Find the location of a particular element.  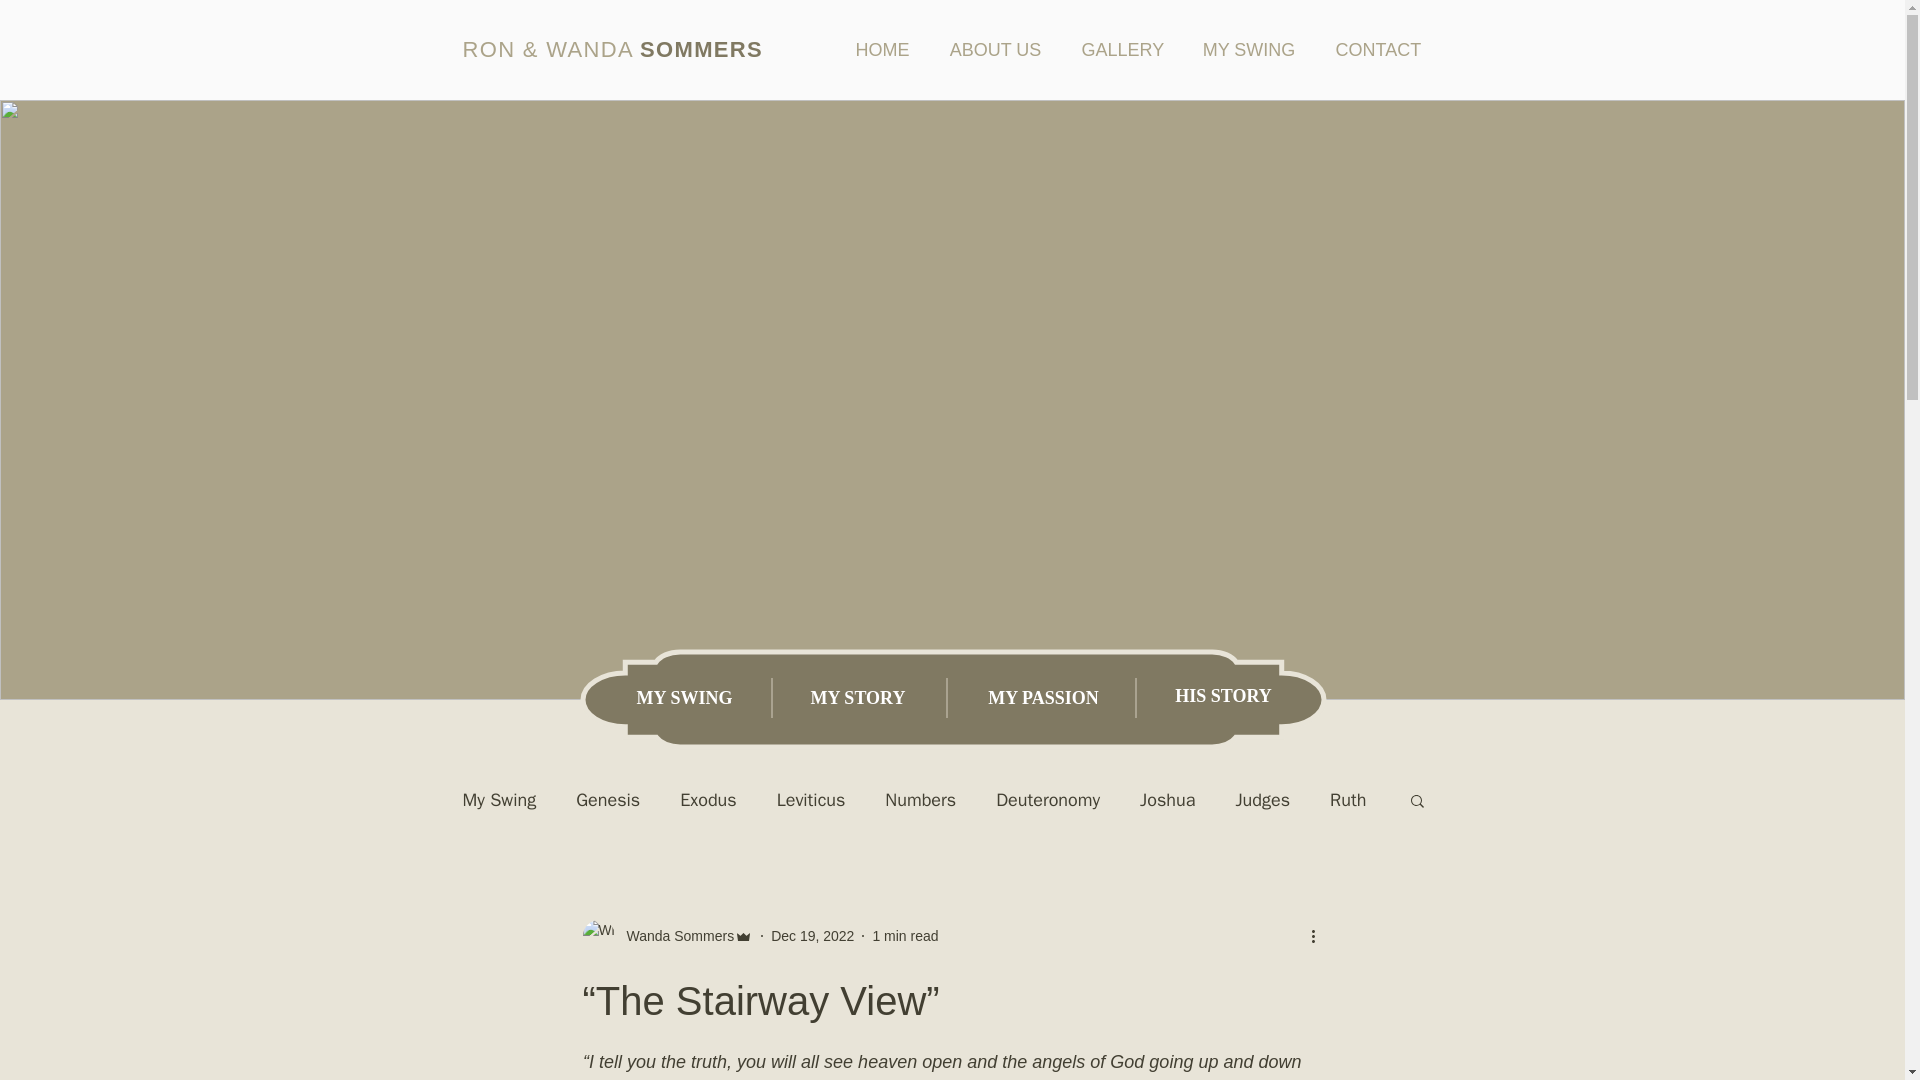

Exodus is located at coordinates (707, 800).